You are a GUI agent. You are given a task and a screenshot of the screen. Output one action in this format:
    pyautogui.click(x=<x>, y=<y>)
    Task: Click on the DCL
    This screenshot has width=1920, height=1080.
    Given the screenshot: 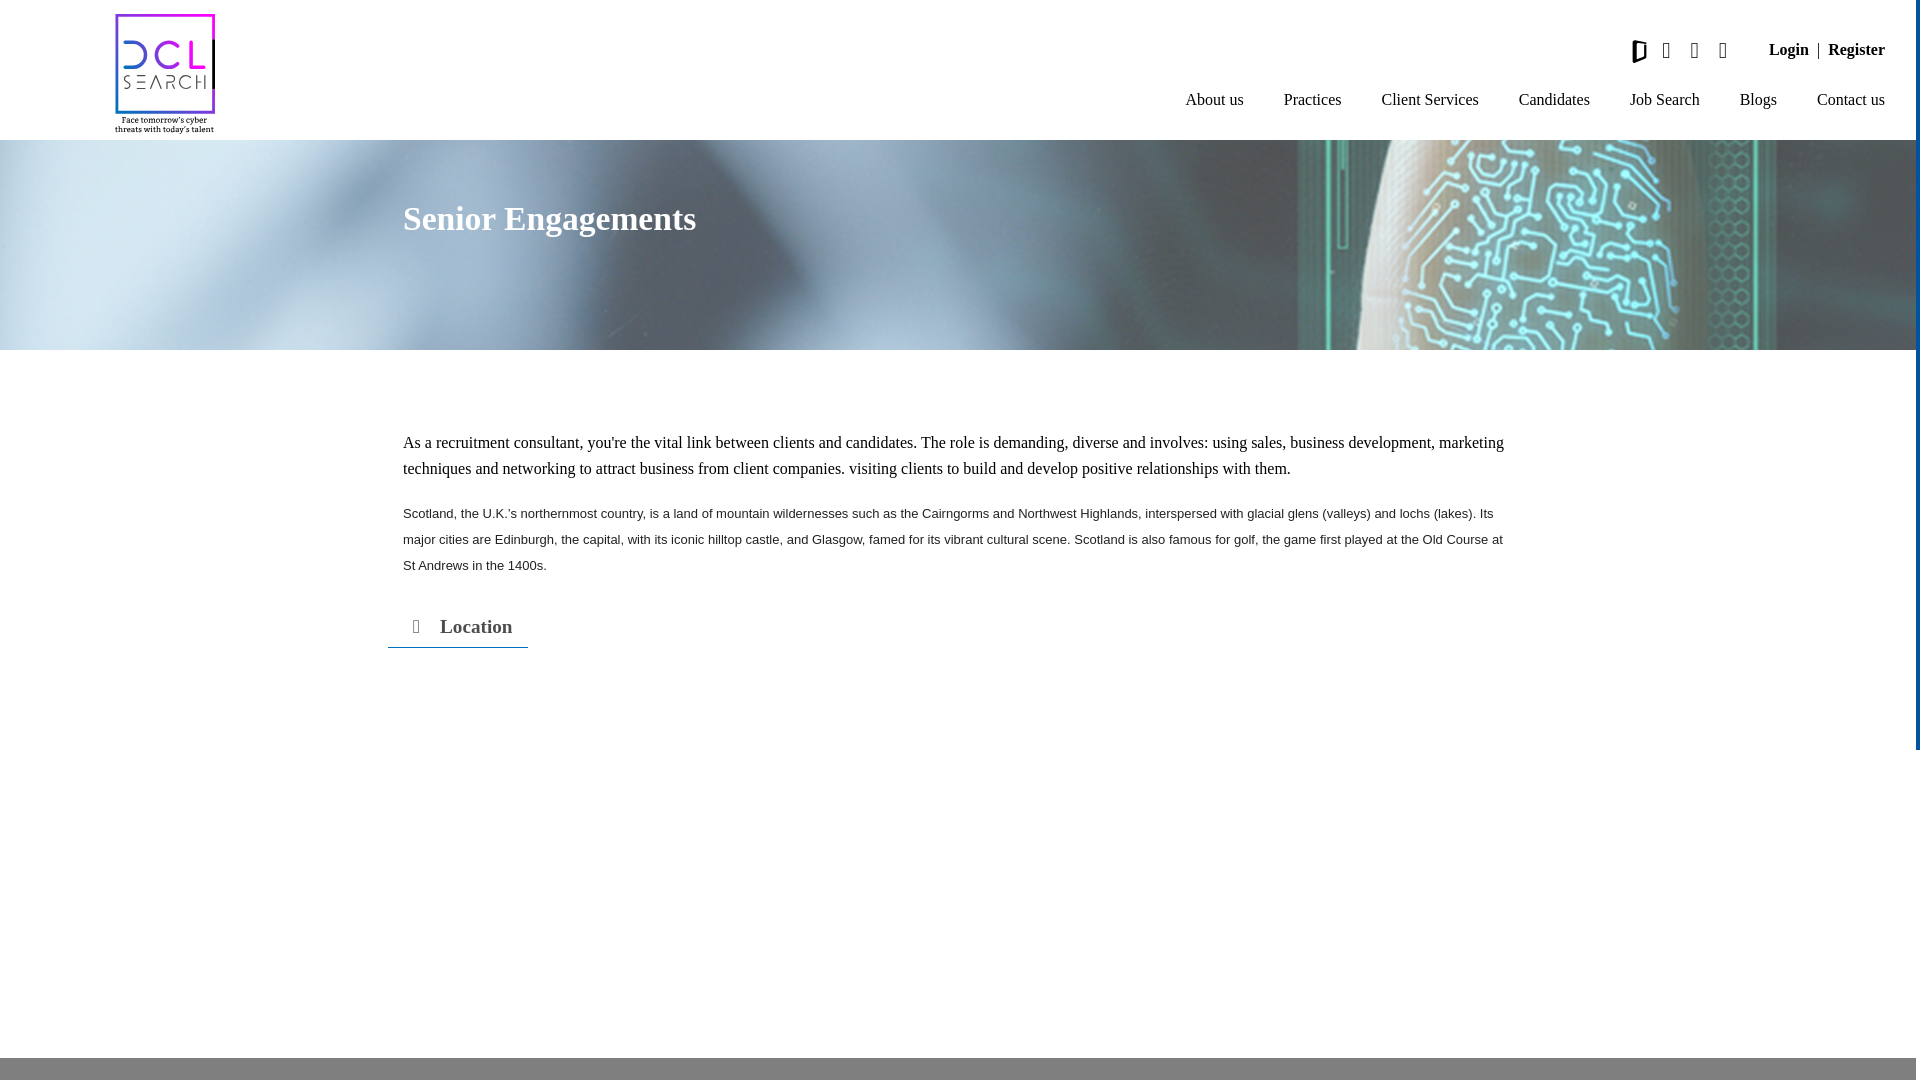 What is the action you would take?
    pyautogui.click(x=164, y=74)
    